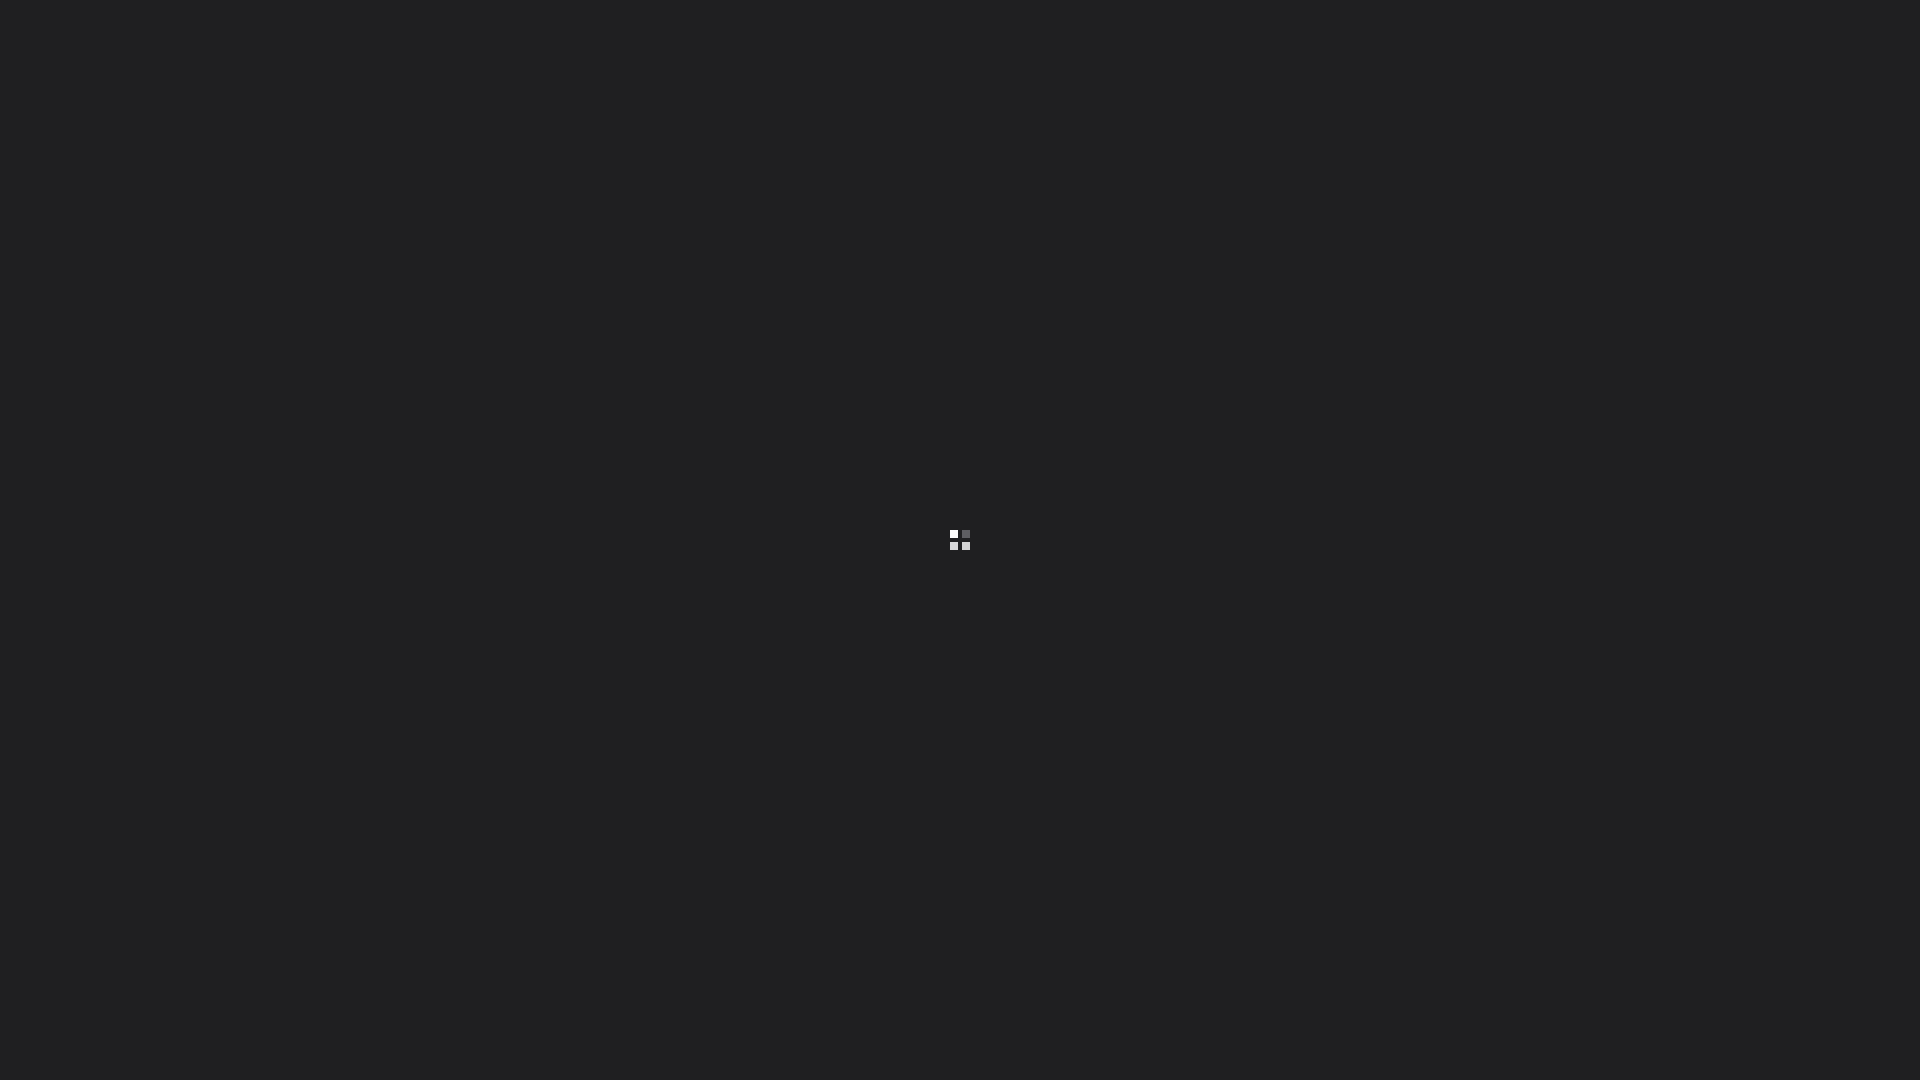  What do you see at coordinates (568, 847) in the screenshot?
I see `Owner Log In` at bounding box center [568, 847].